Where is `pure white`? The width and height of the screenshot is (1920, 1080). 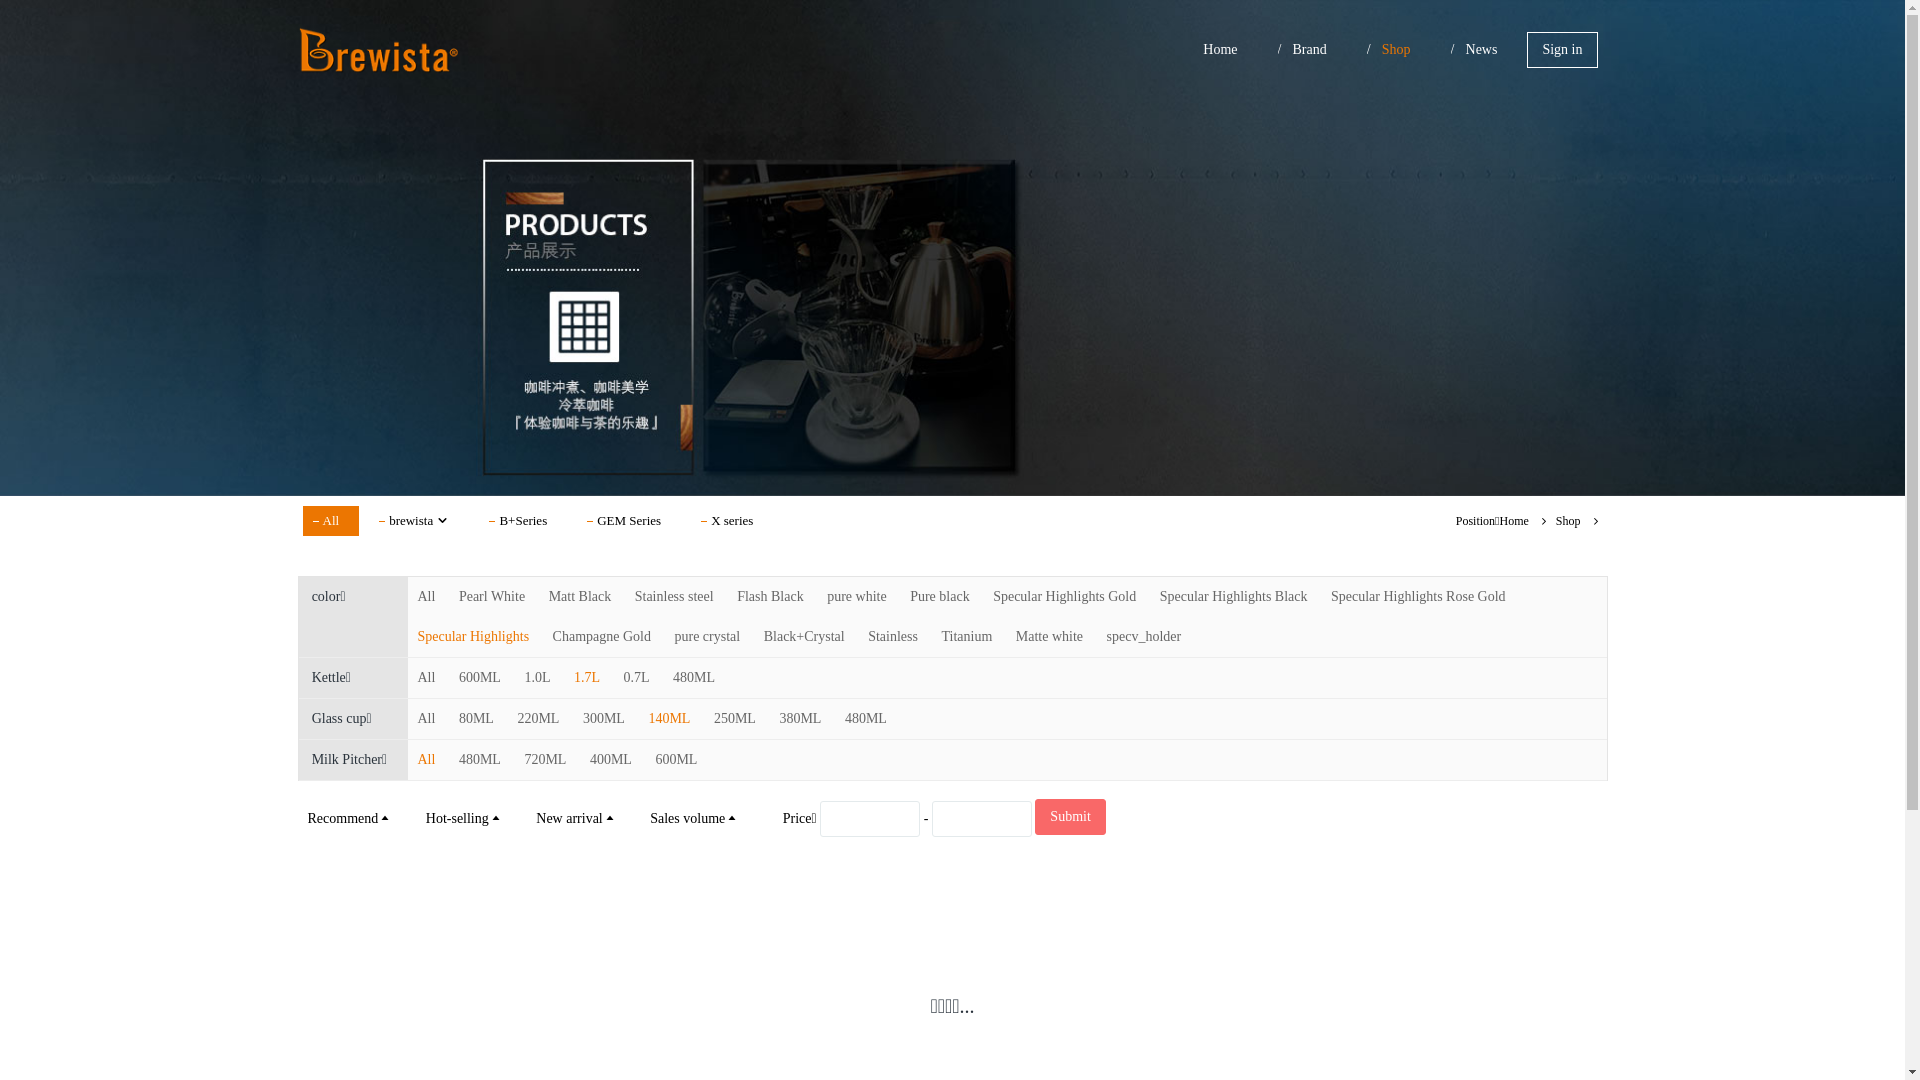 pure white is located at coordinates (856, 596).